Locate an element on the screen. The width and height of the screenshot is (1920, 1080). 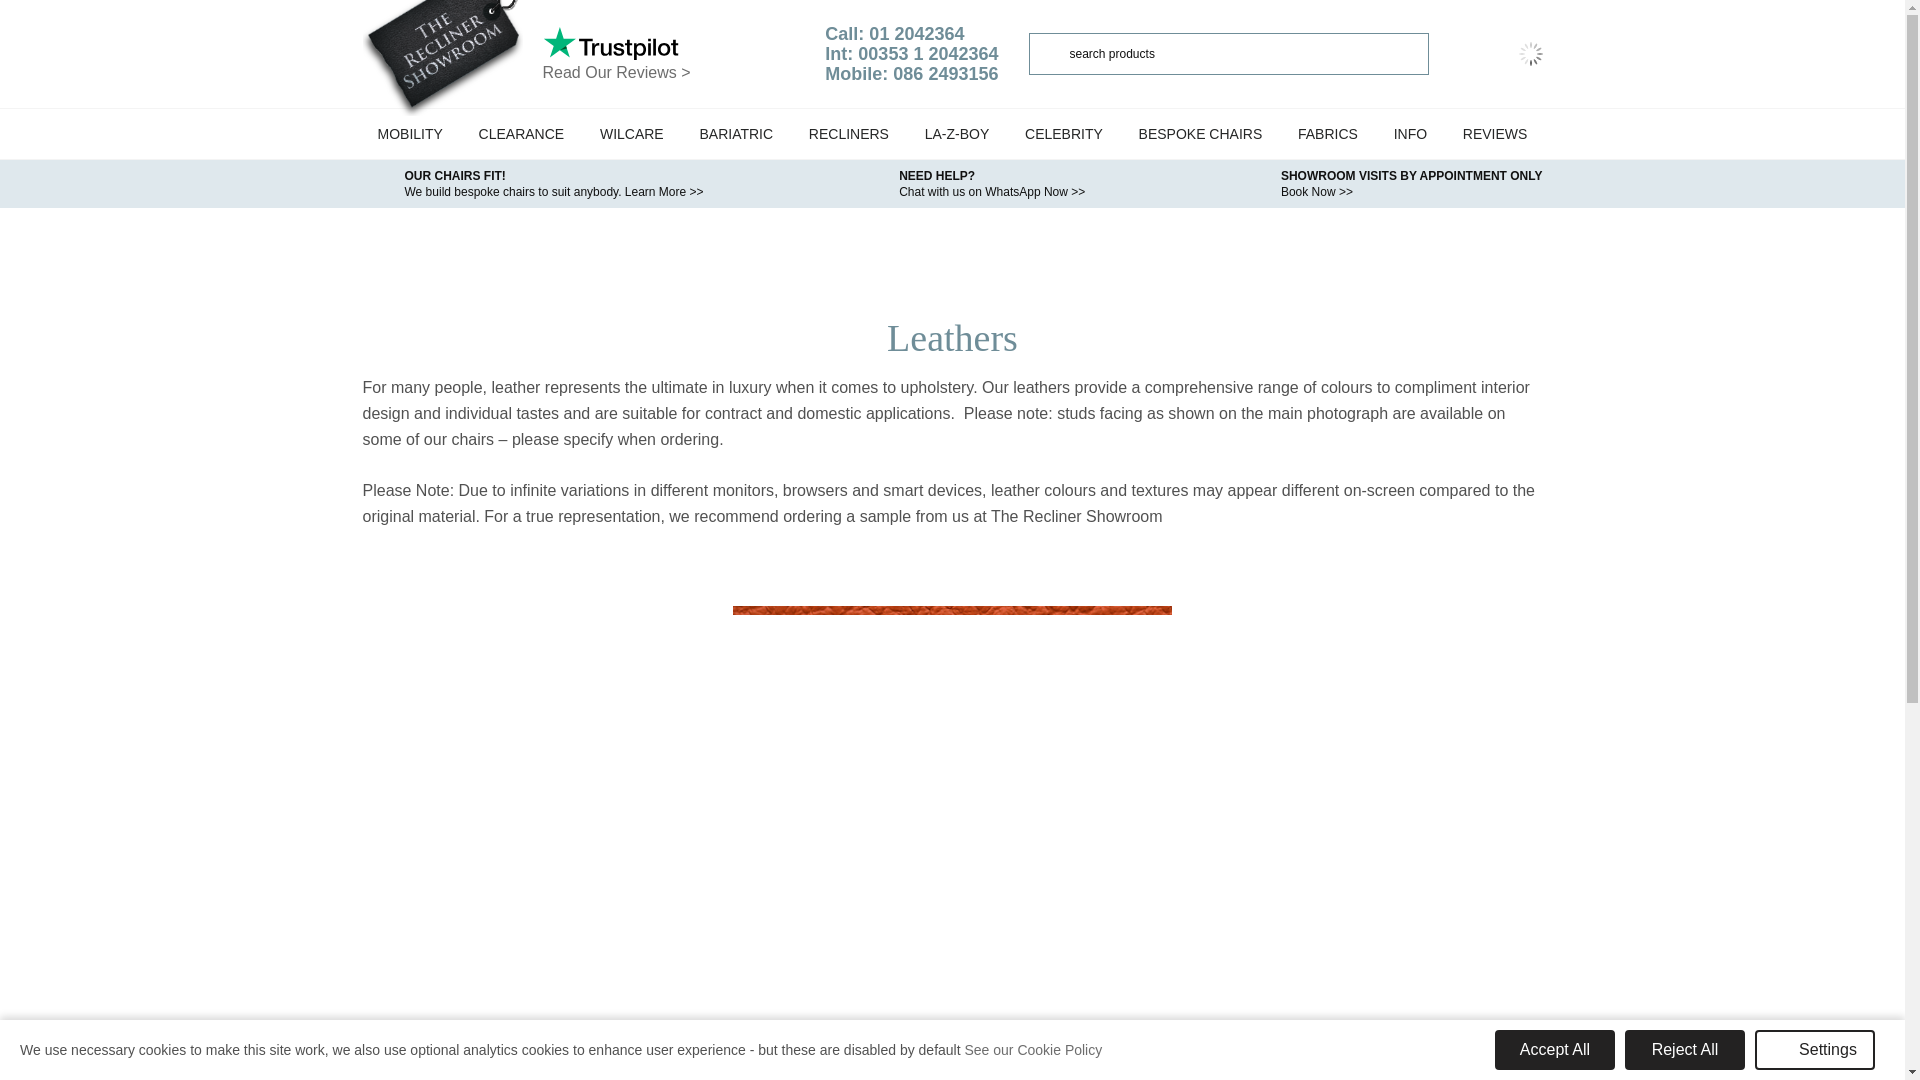
recliners is located at coordinates (849, 134).